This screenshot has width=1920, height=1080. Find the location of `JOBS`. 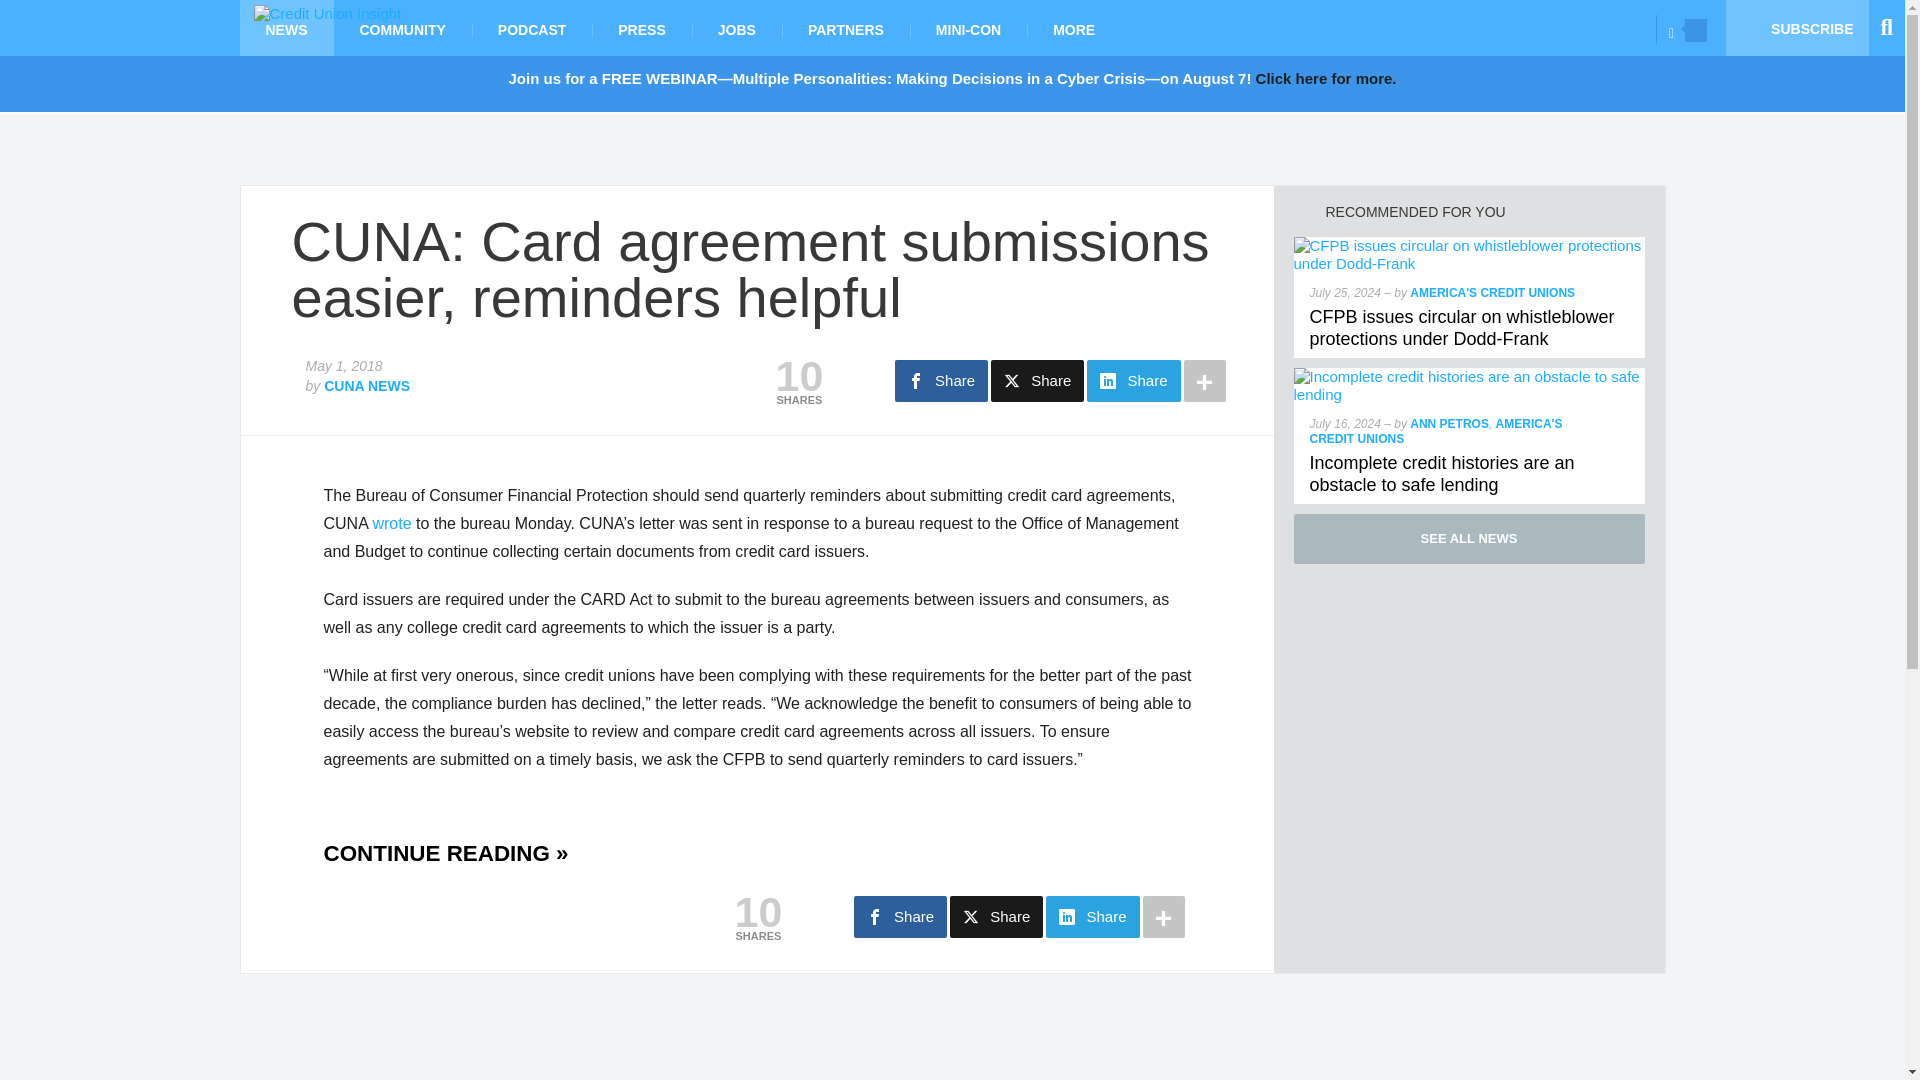

JOBS is located at coordinates (736, 28).